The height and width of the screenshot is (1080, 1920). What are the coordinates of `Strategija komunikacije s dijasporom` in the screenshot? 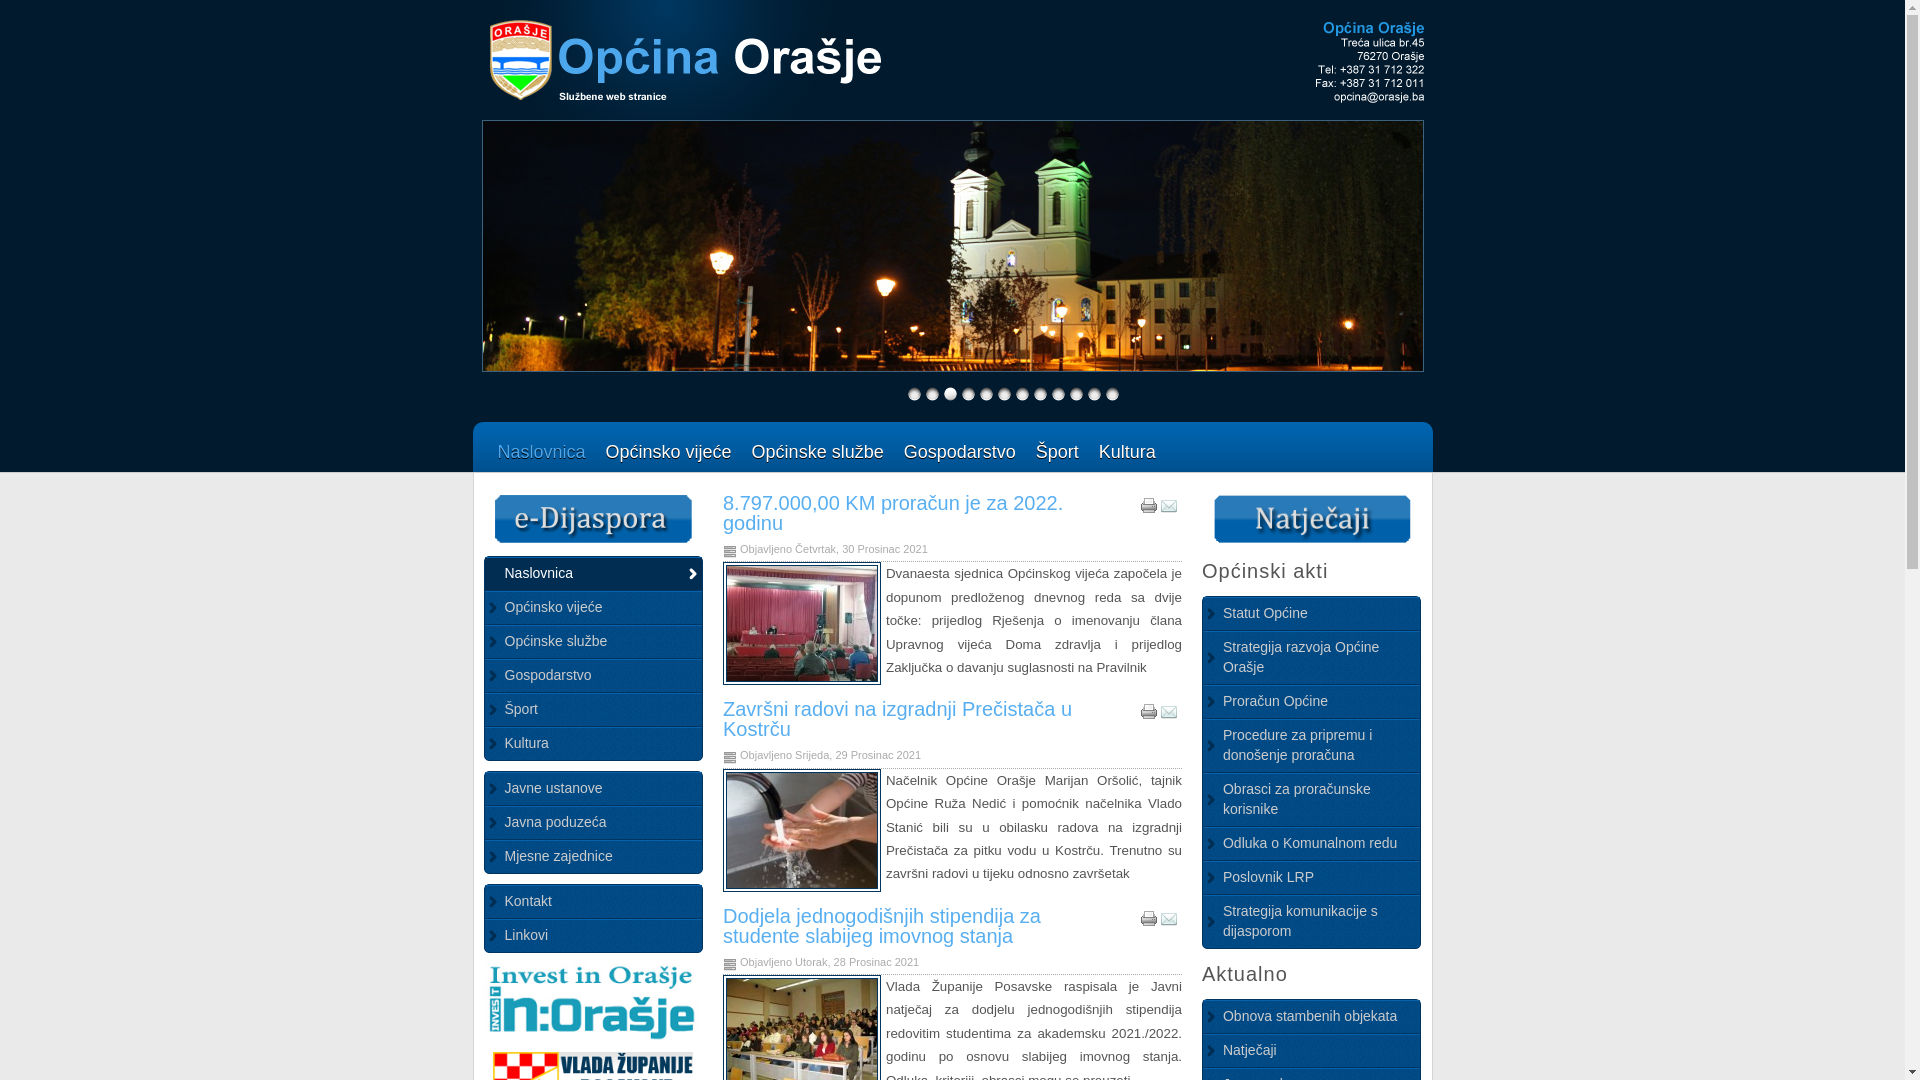 It's located at (1312, 922).